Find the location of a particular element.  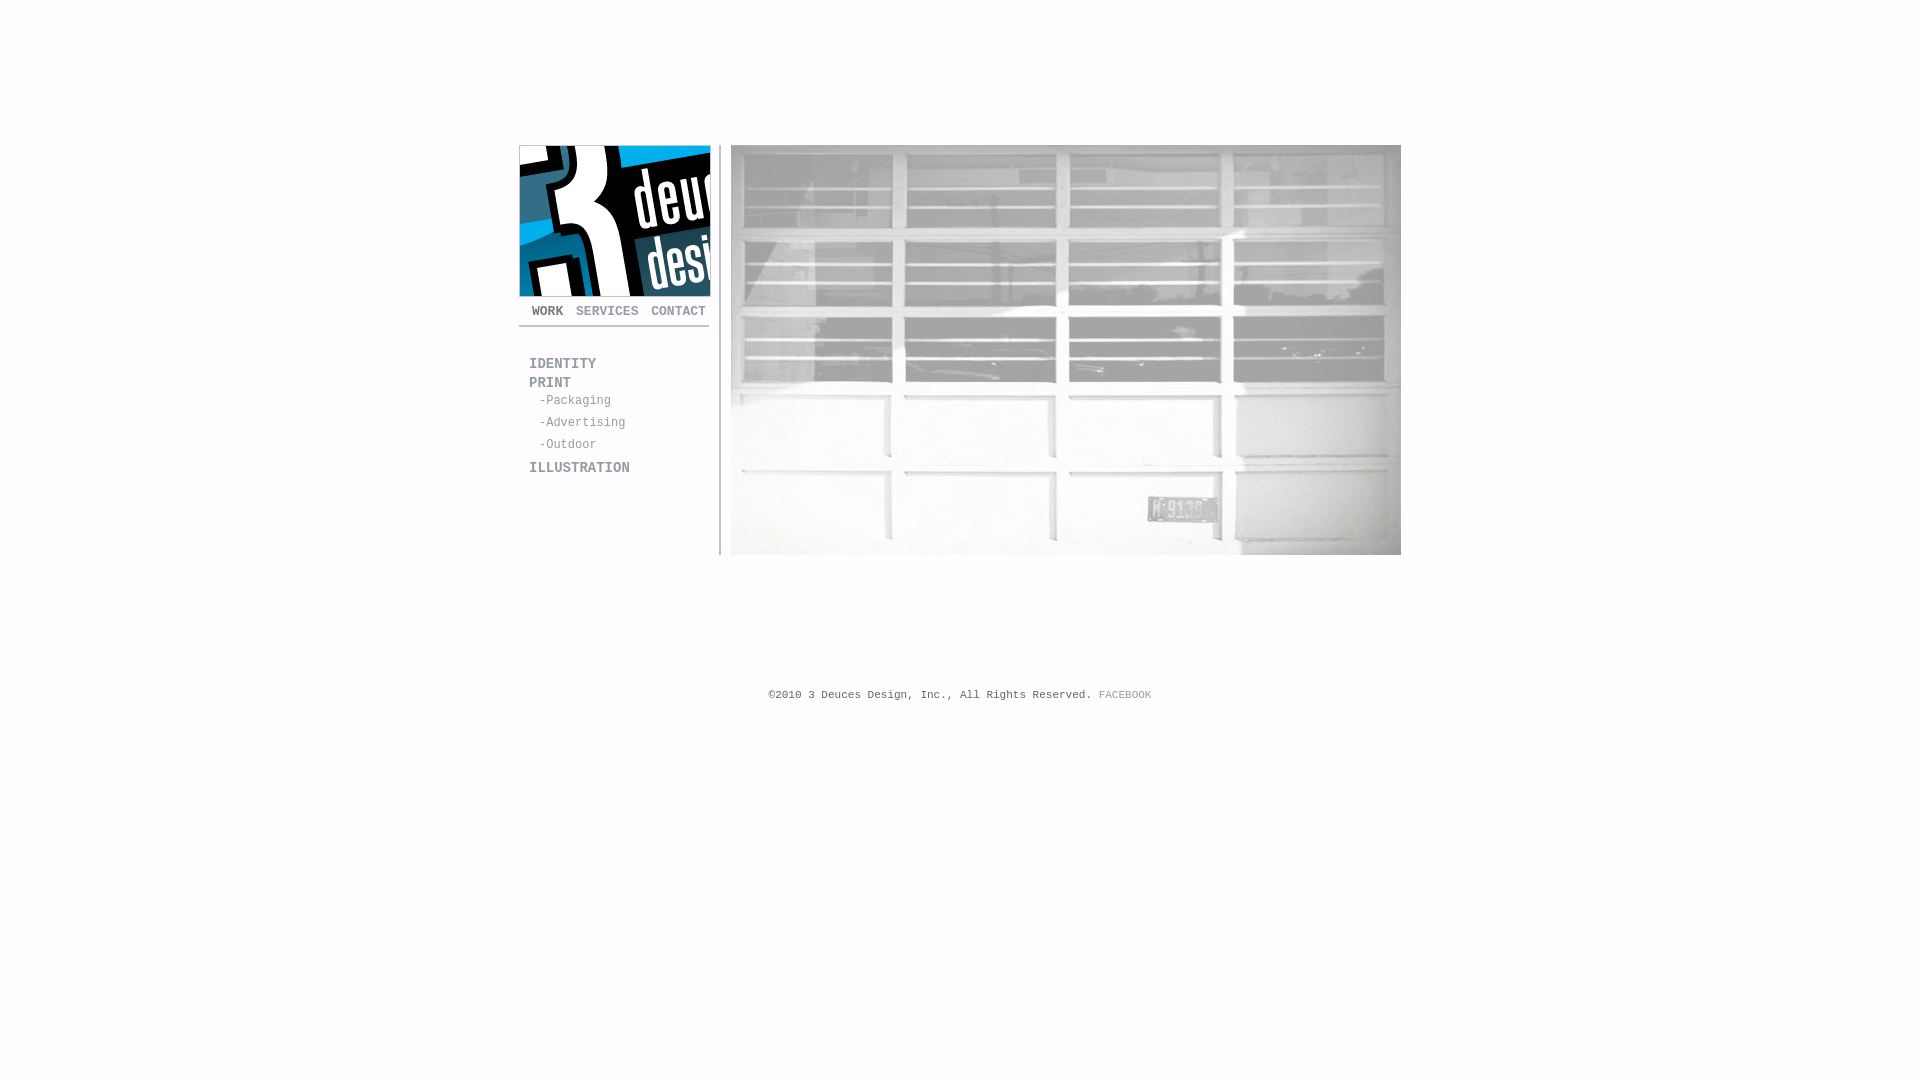

-Packaging is located at coordinates (575, 401).